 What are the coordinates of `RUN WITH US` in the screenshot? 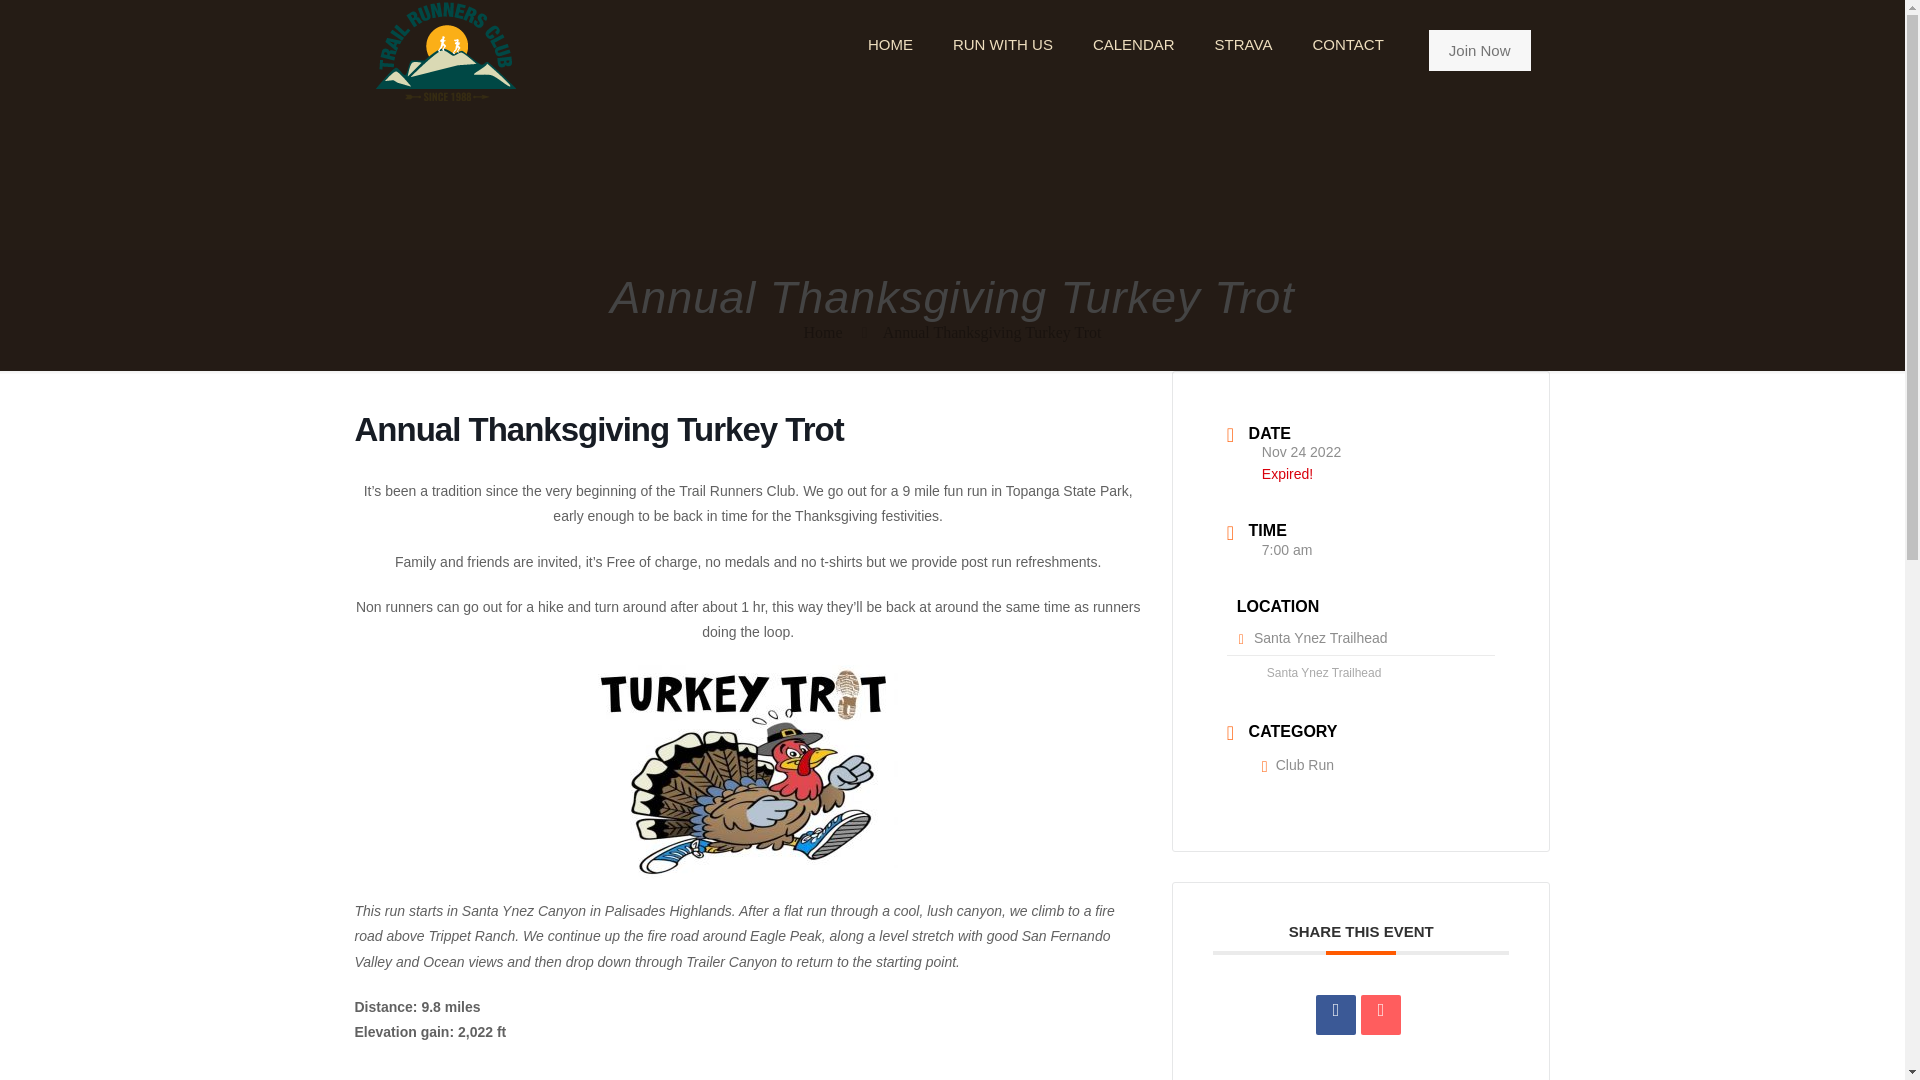 It's located at (1003, 44).